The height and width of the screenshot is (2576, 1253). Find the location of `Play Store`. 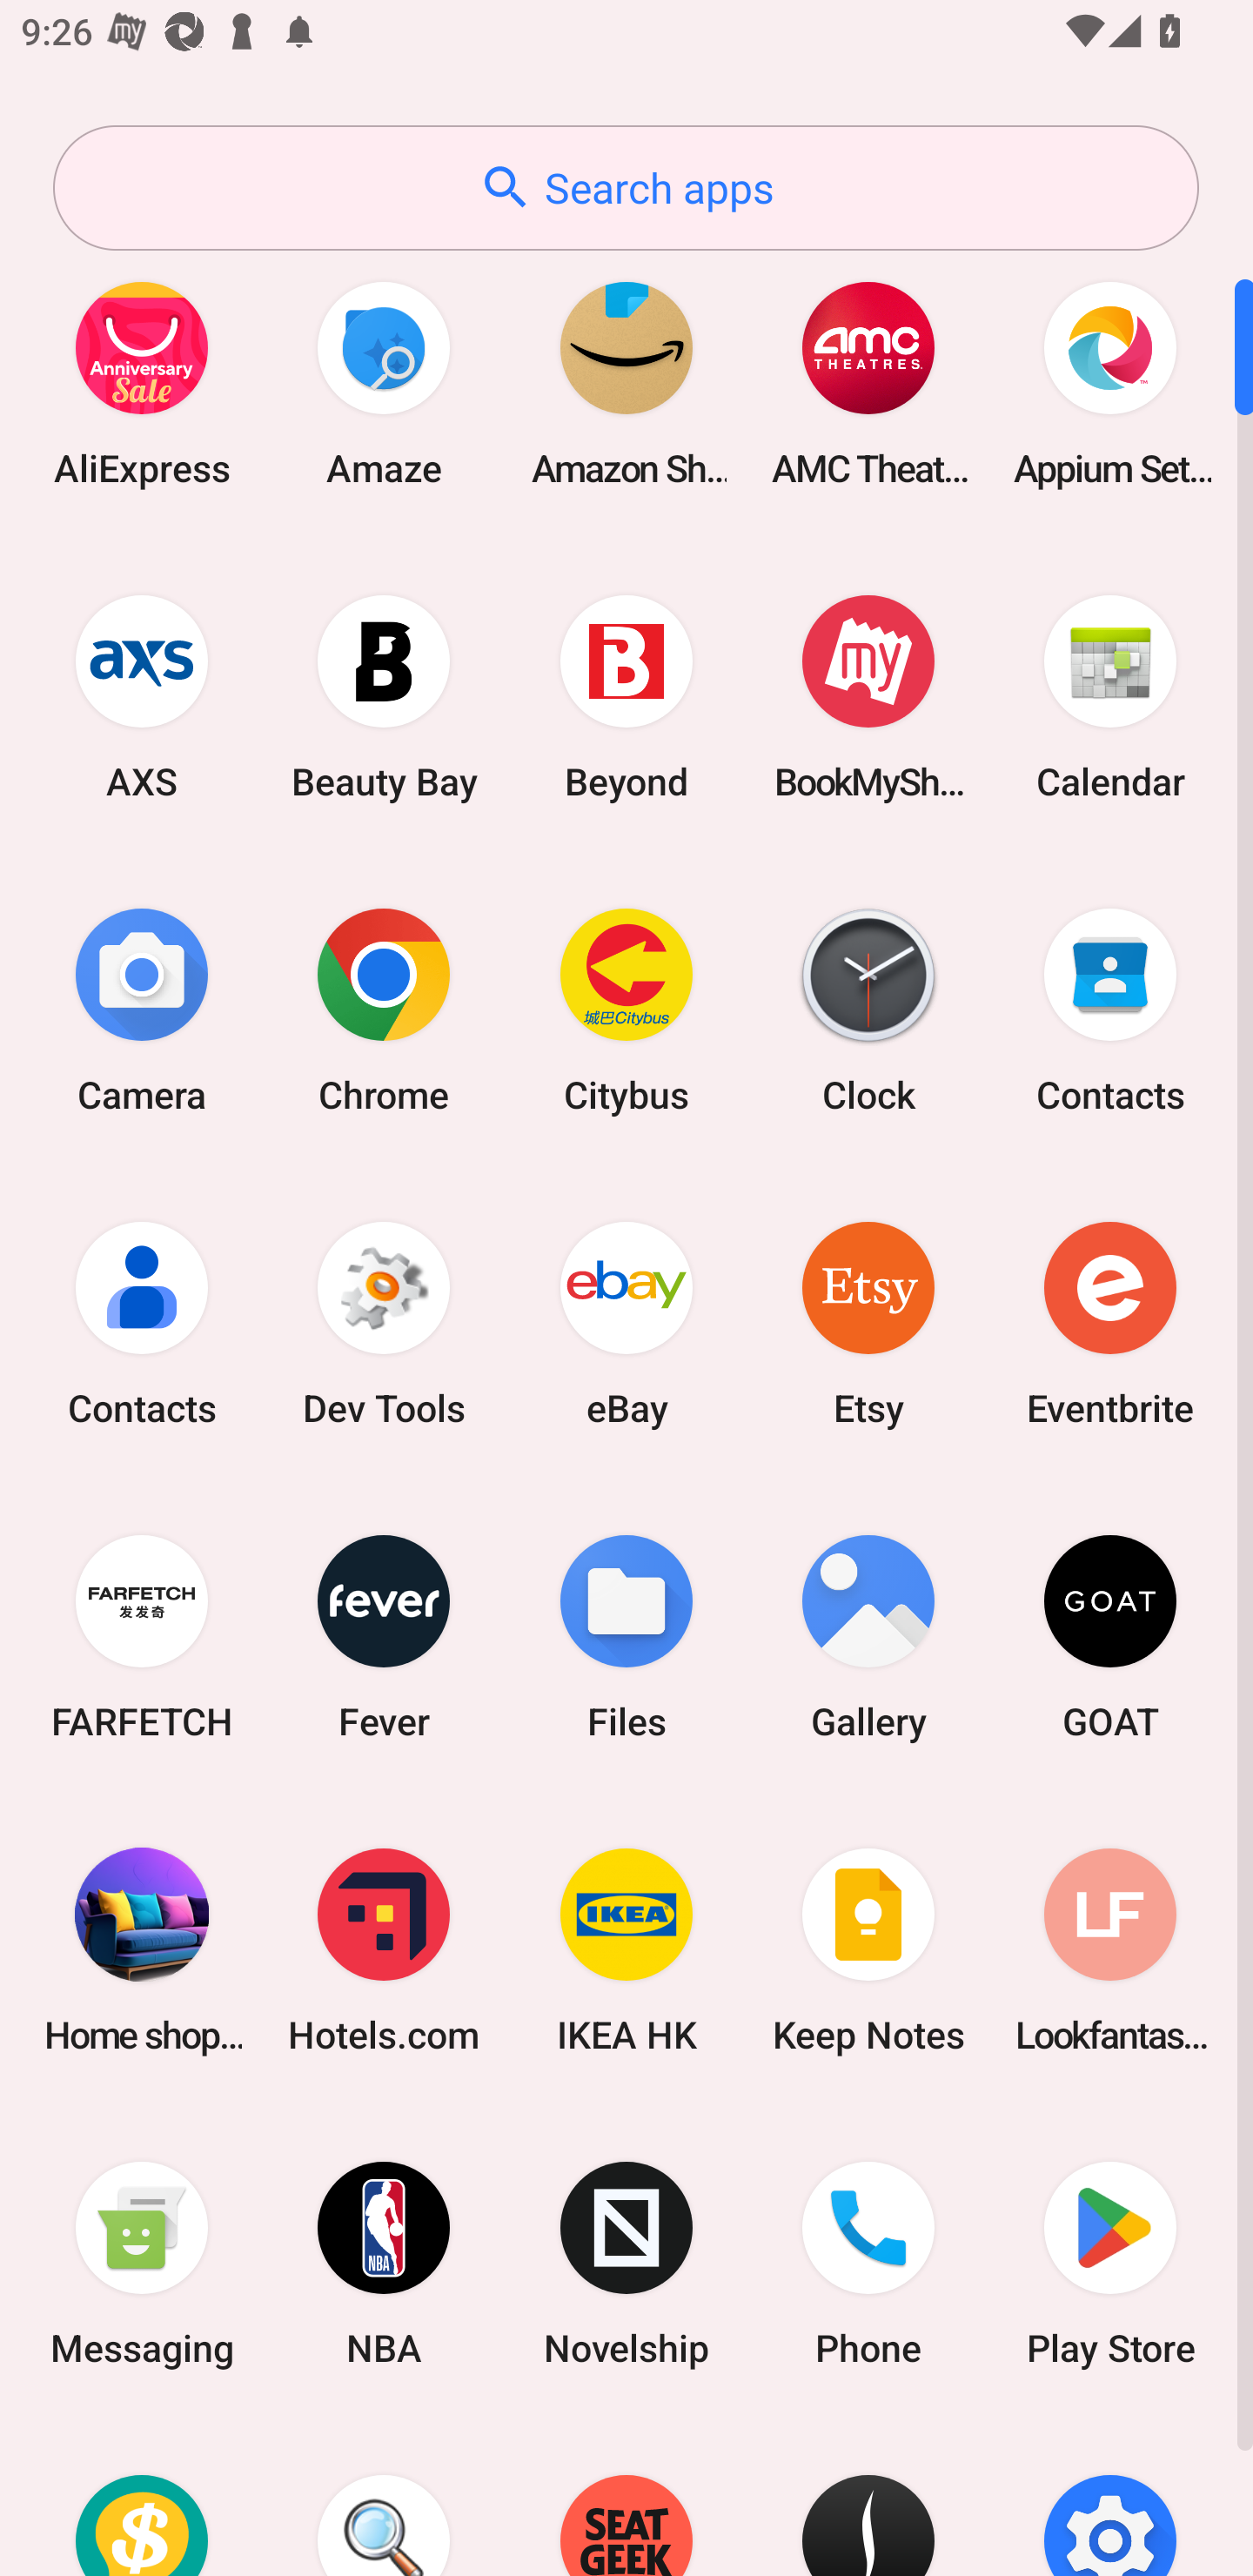

Play Store is located at coordinates (1110, 2264).